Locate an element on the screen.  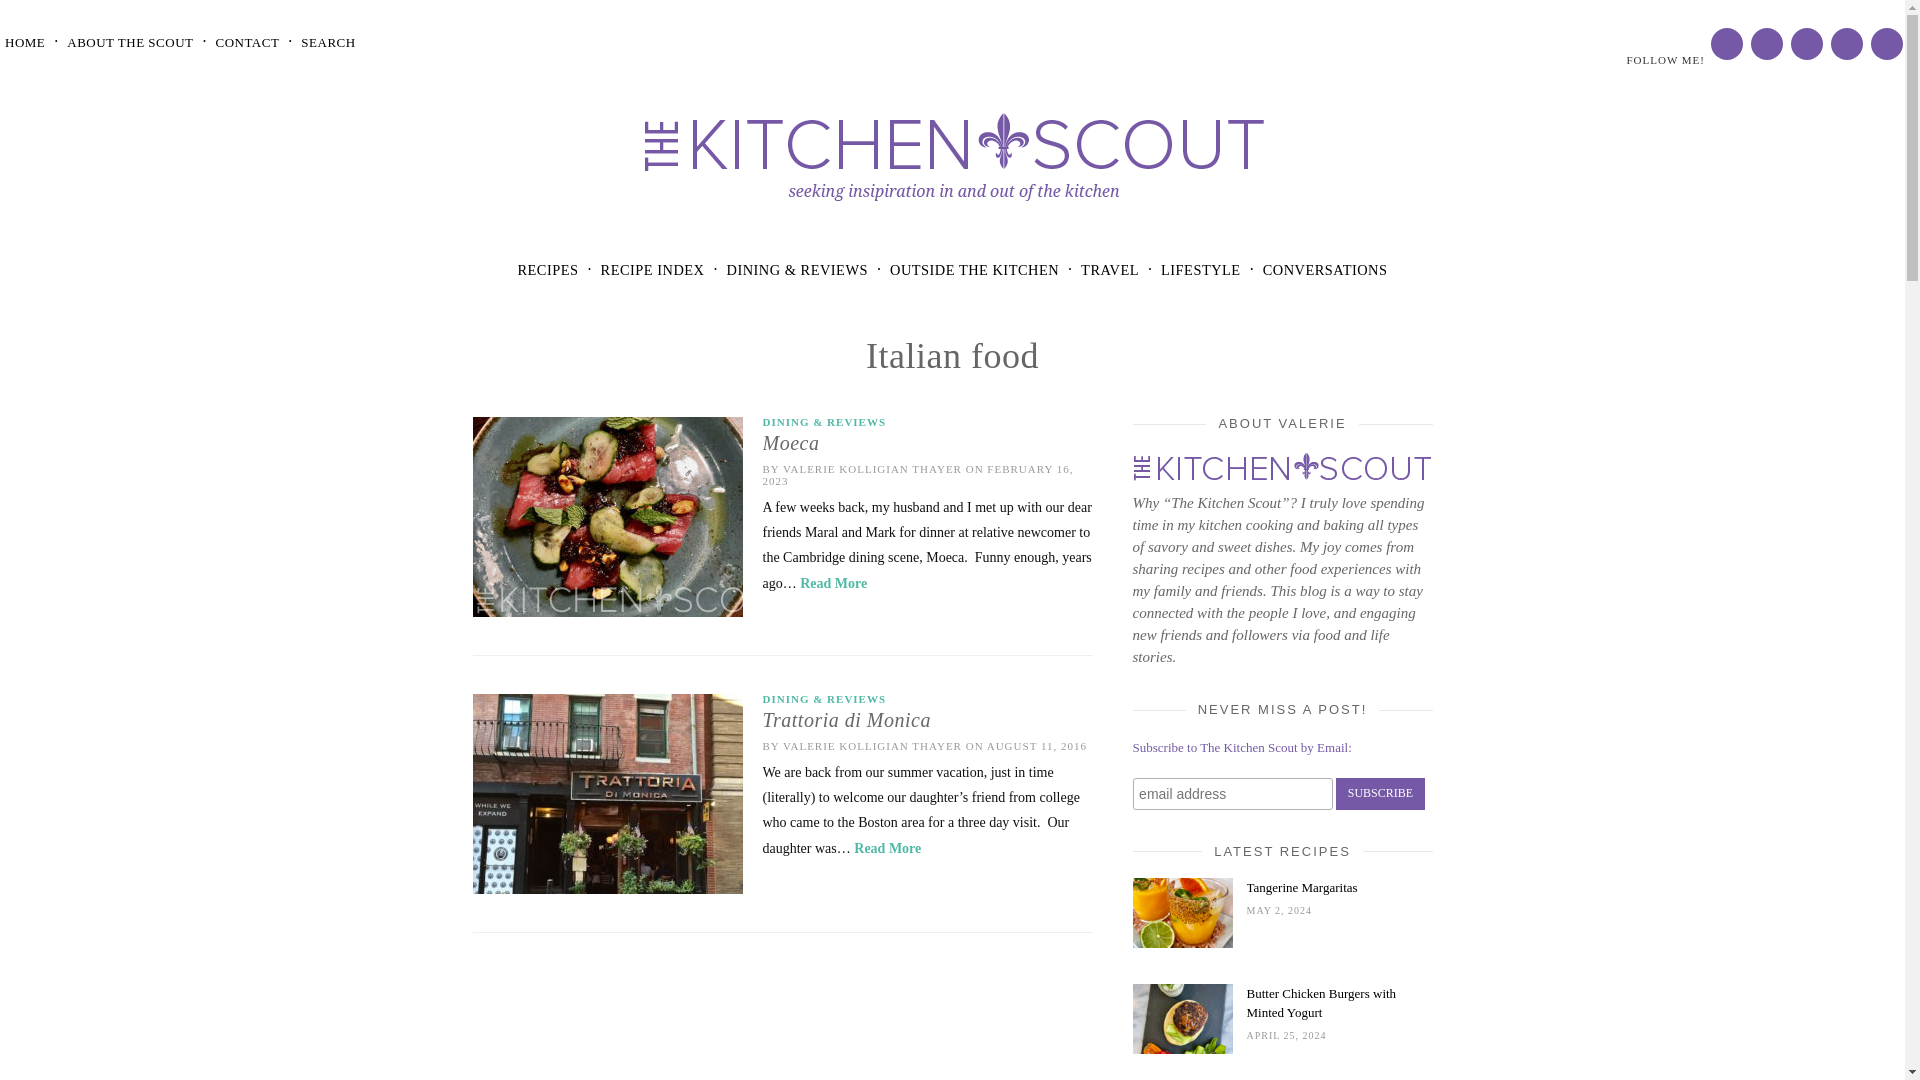
ABOUT THE SCOUT is located at coordinates (130, 42).